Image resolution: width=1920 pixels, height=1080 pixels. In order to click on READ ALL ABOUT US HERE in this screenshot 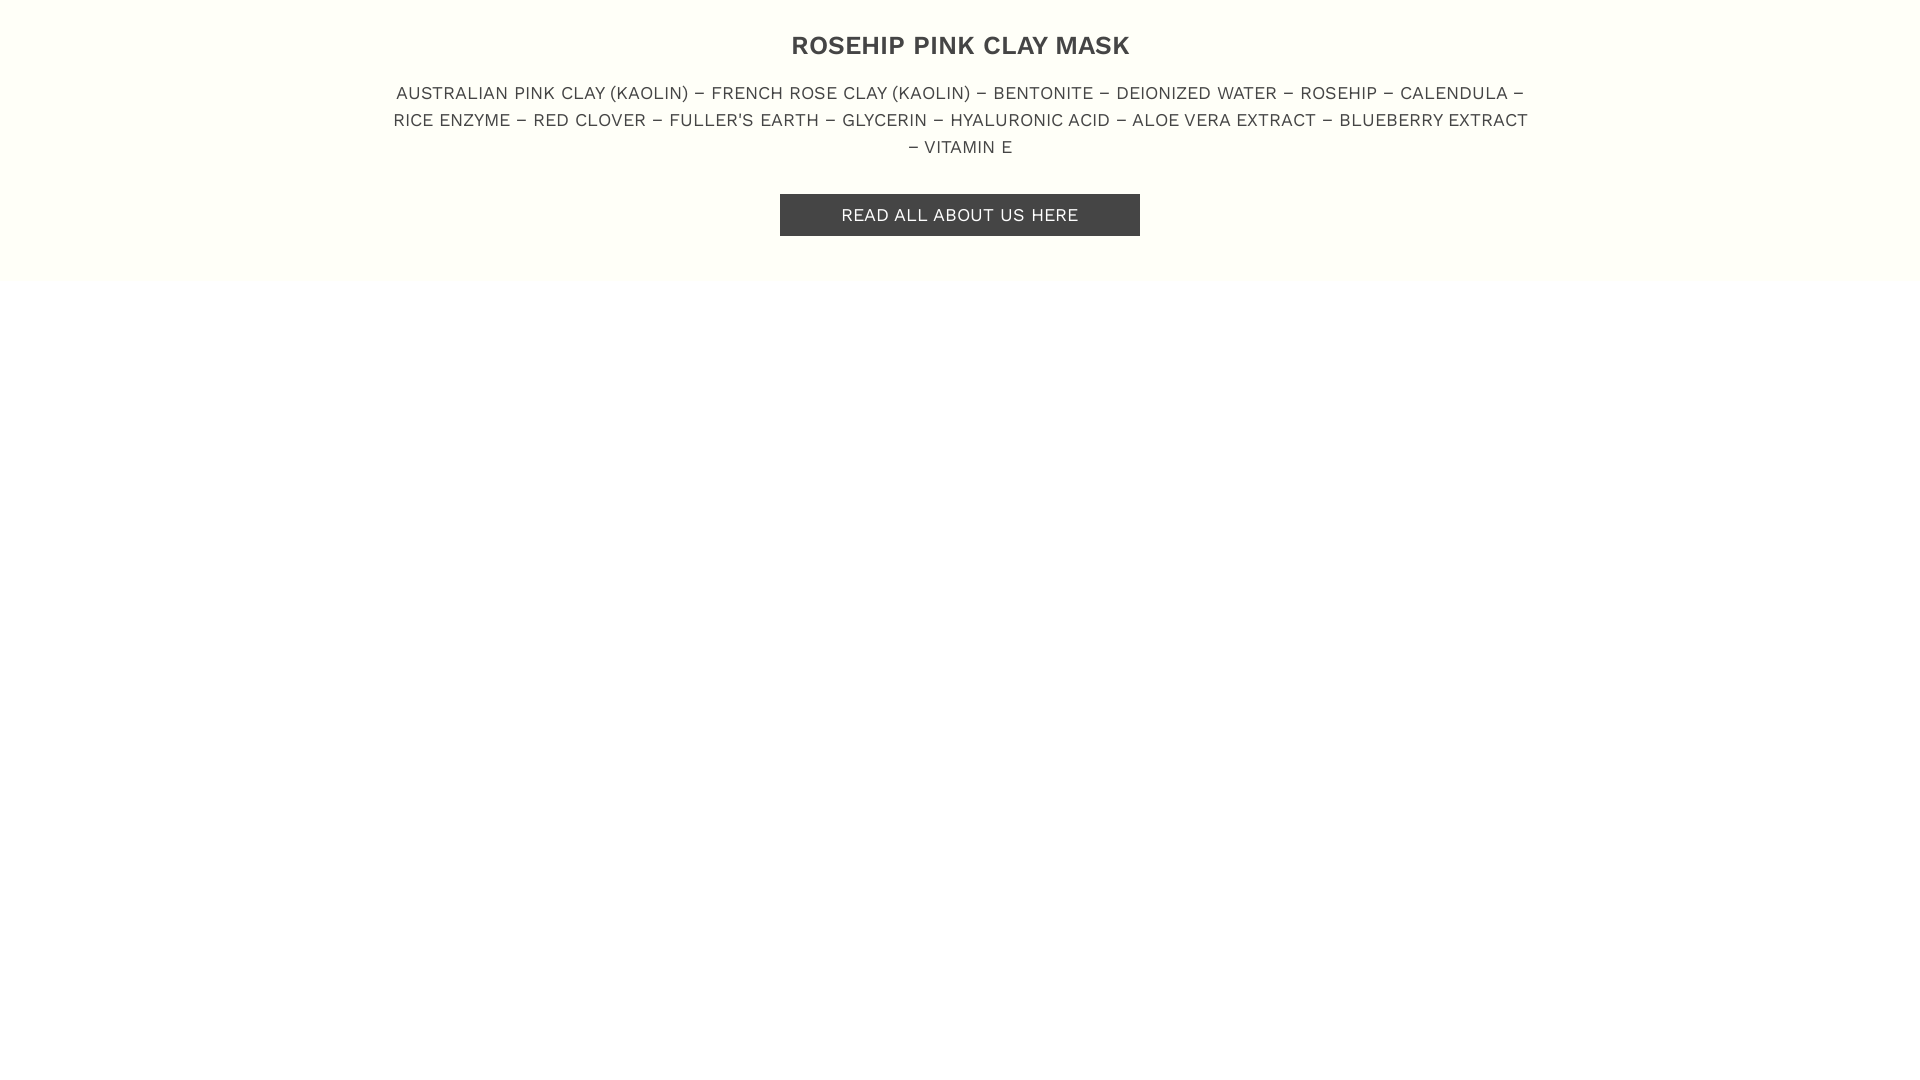, I will do `click(960, 215)`.